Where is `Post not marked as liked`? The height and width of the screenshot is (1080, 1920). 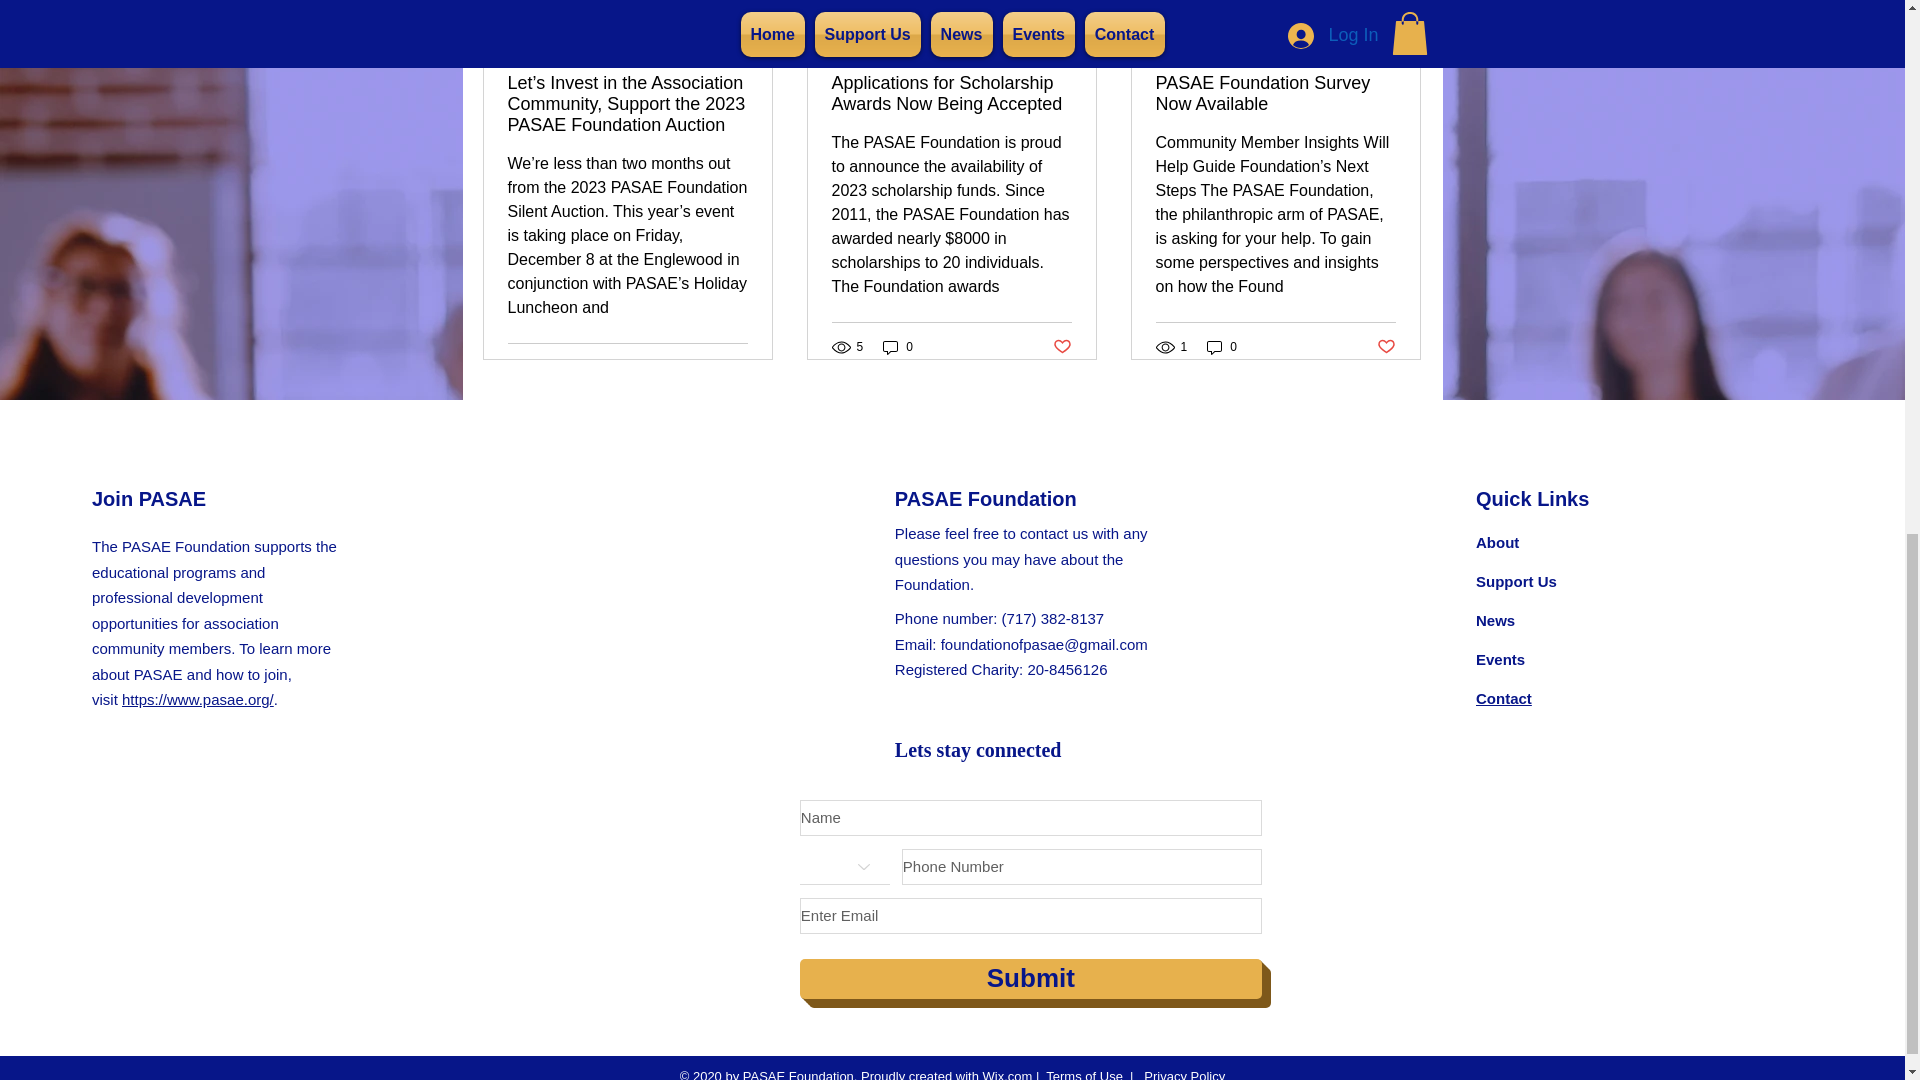
Post not marked as liked is located at coordinates (736, 368).